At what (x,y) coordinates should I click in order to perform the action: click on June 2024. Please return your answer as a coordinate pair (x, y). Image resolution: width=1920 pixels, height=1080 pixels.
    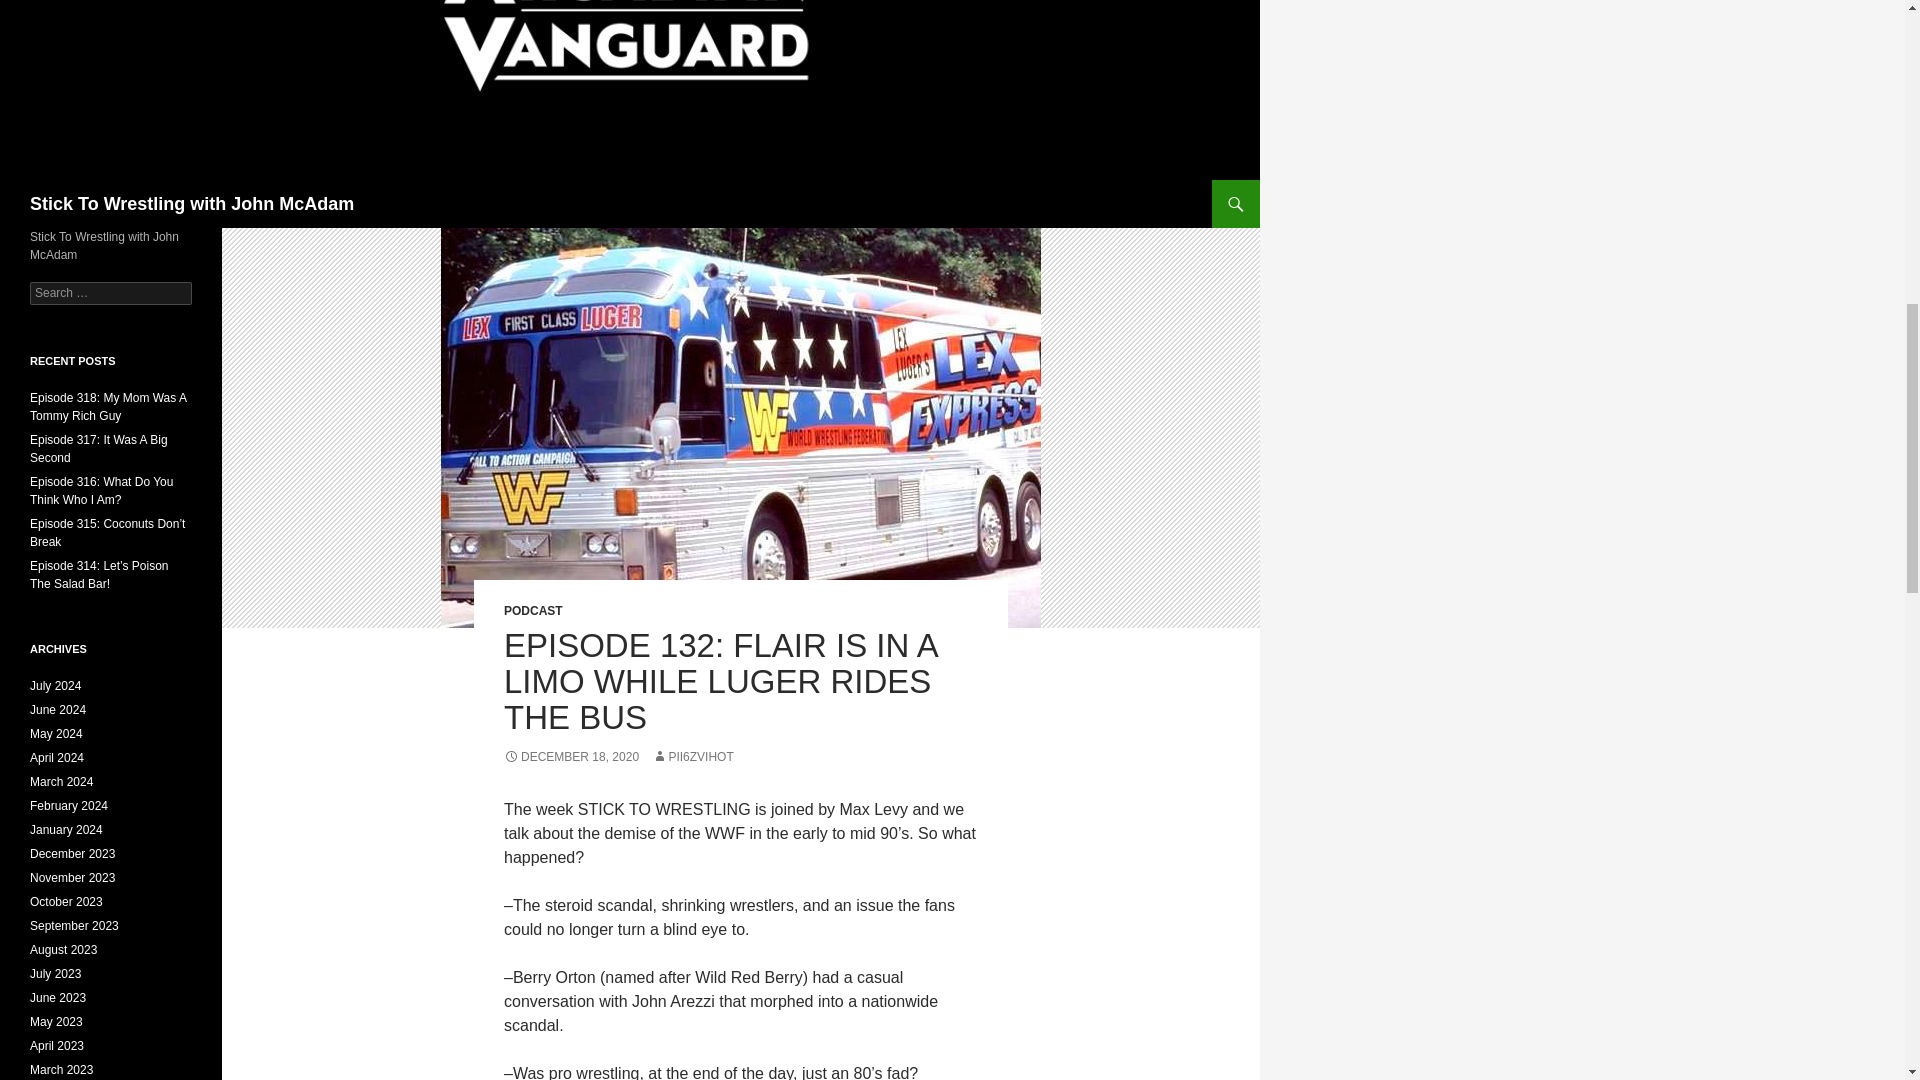
    Looking at the image, I should click on (58, 710).